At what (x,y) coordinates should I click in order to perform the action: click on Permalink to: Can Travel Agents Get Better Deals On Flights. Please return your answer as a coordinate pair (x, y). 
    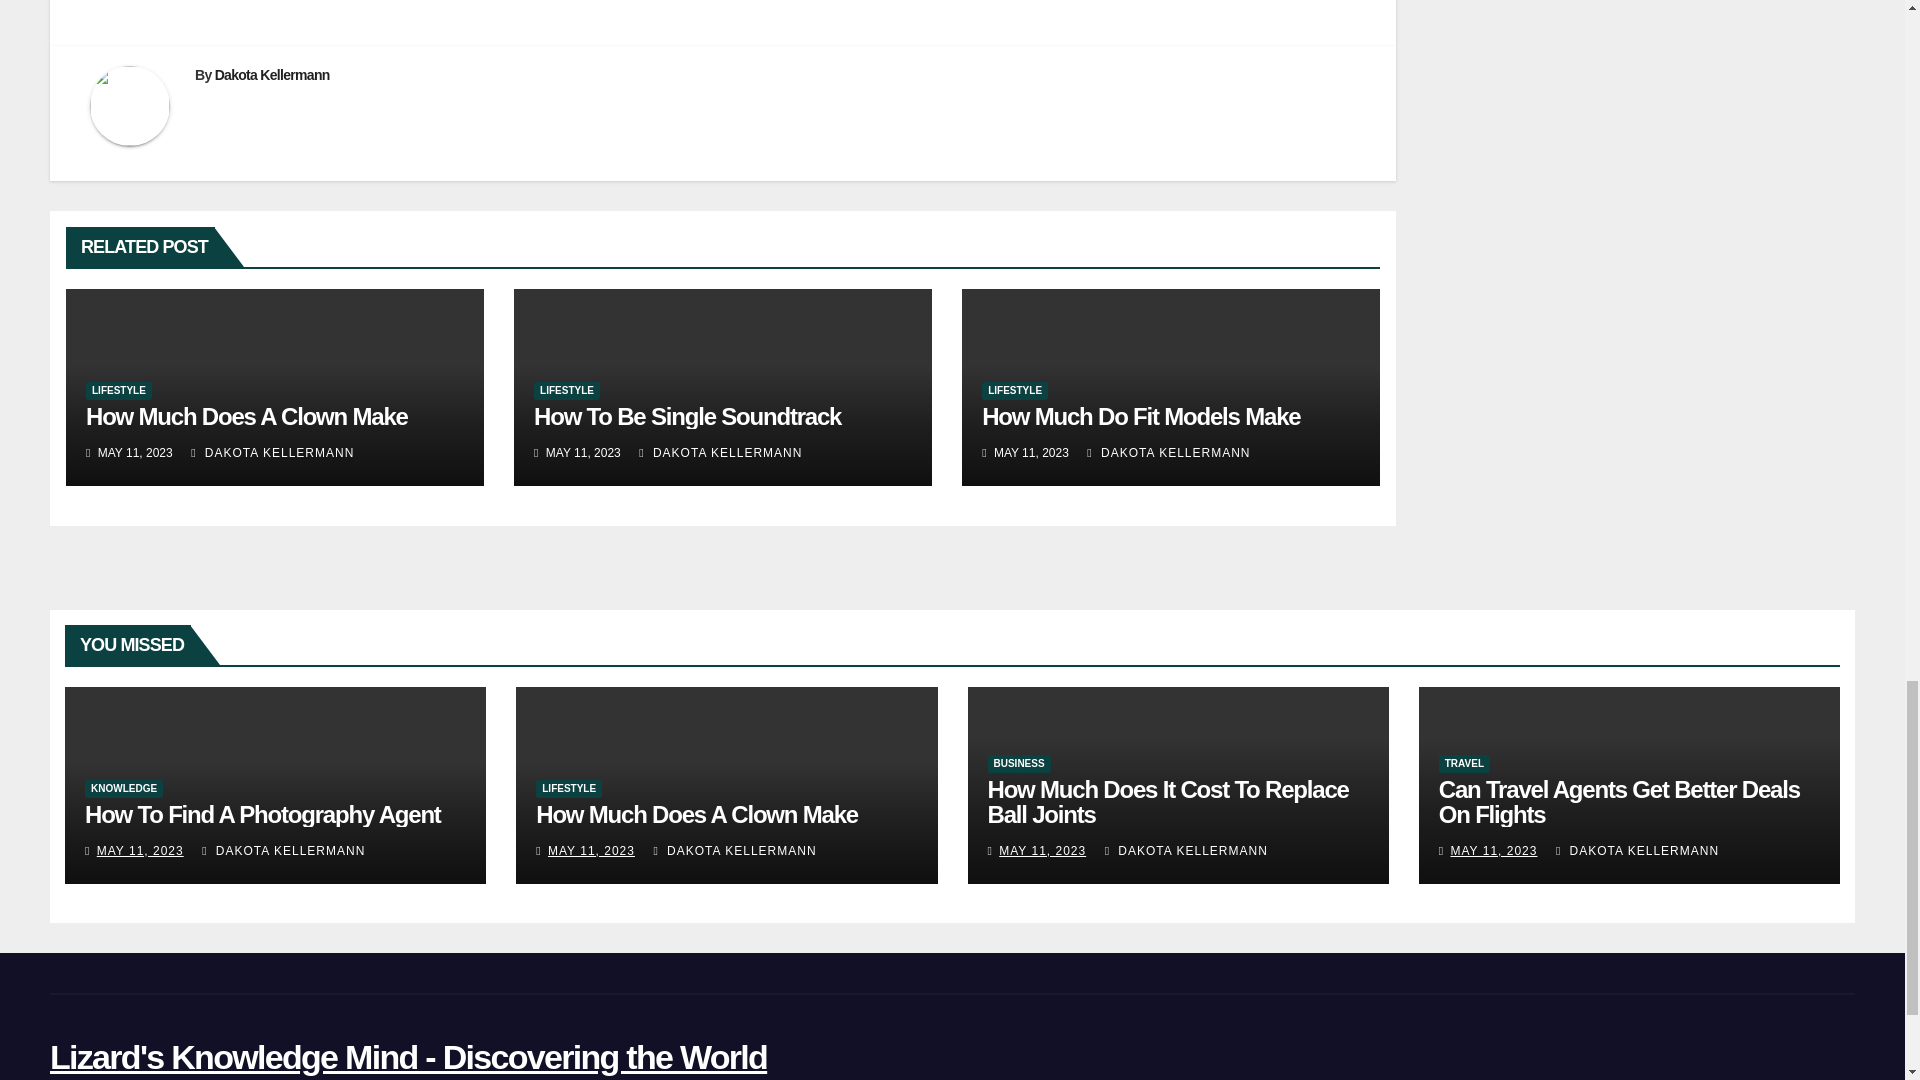
    Looking at the image, I should click on (1619, 802).